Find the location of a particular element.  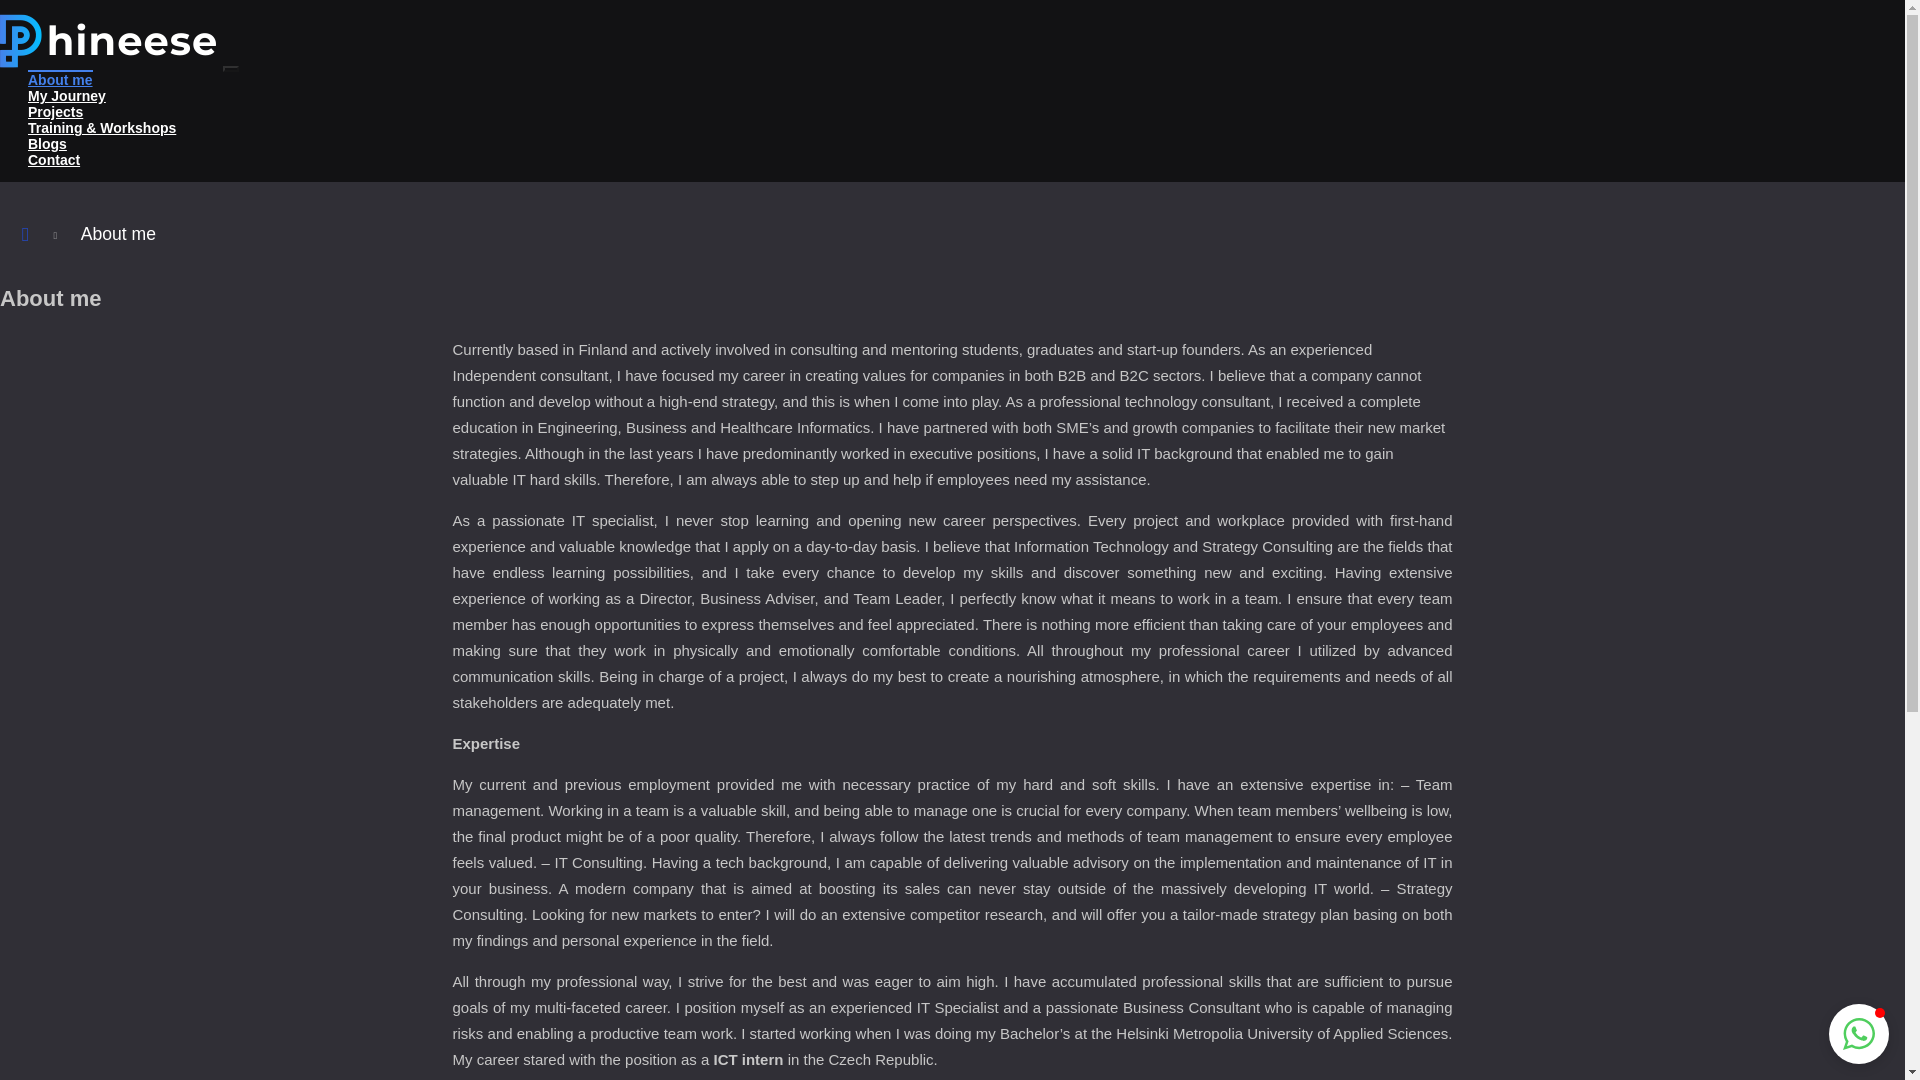

About me is located at coordinates (60, 78).